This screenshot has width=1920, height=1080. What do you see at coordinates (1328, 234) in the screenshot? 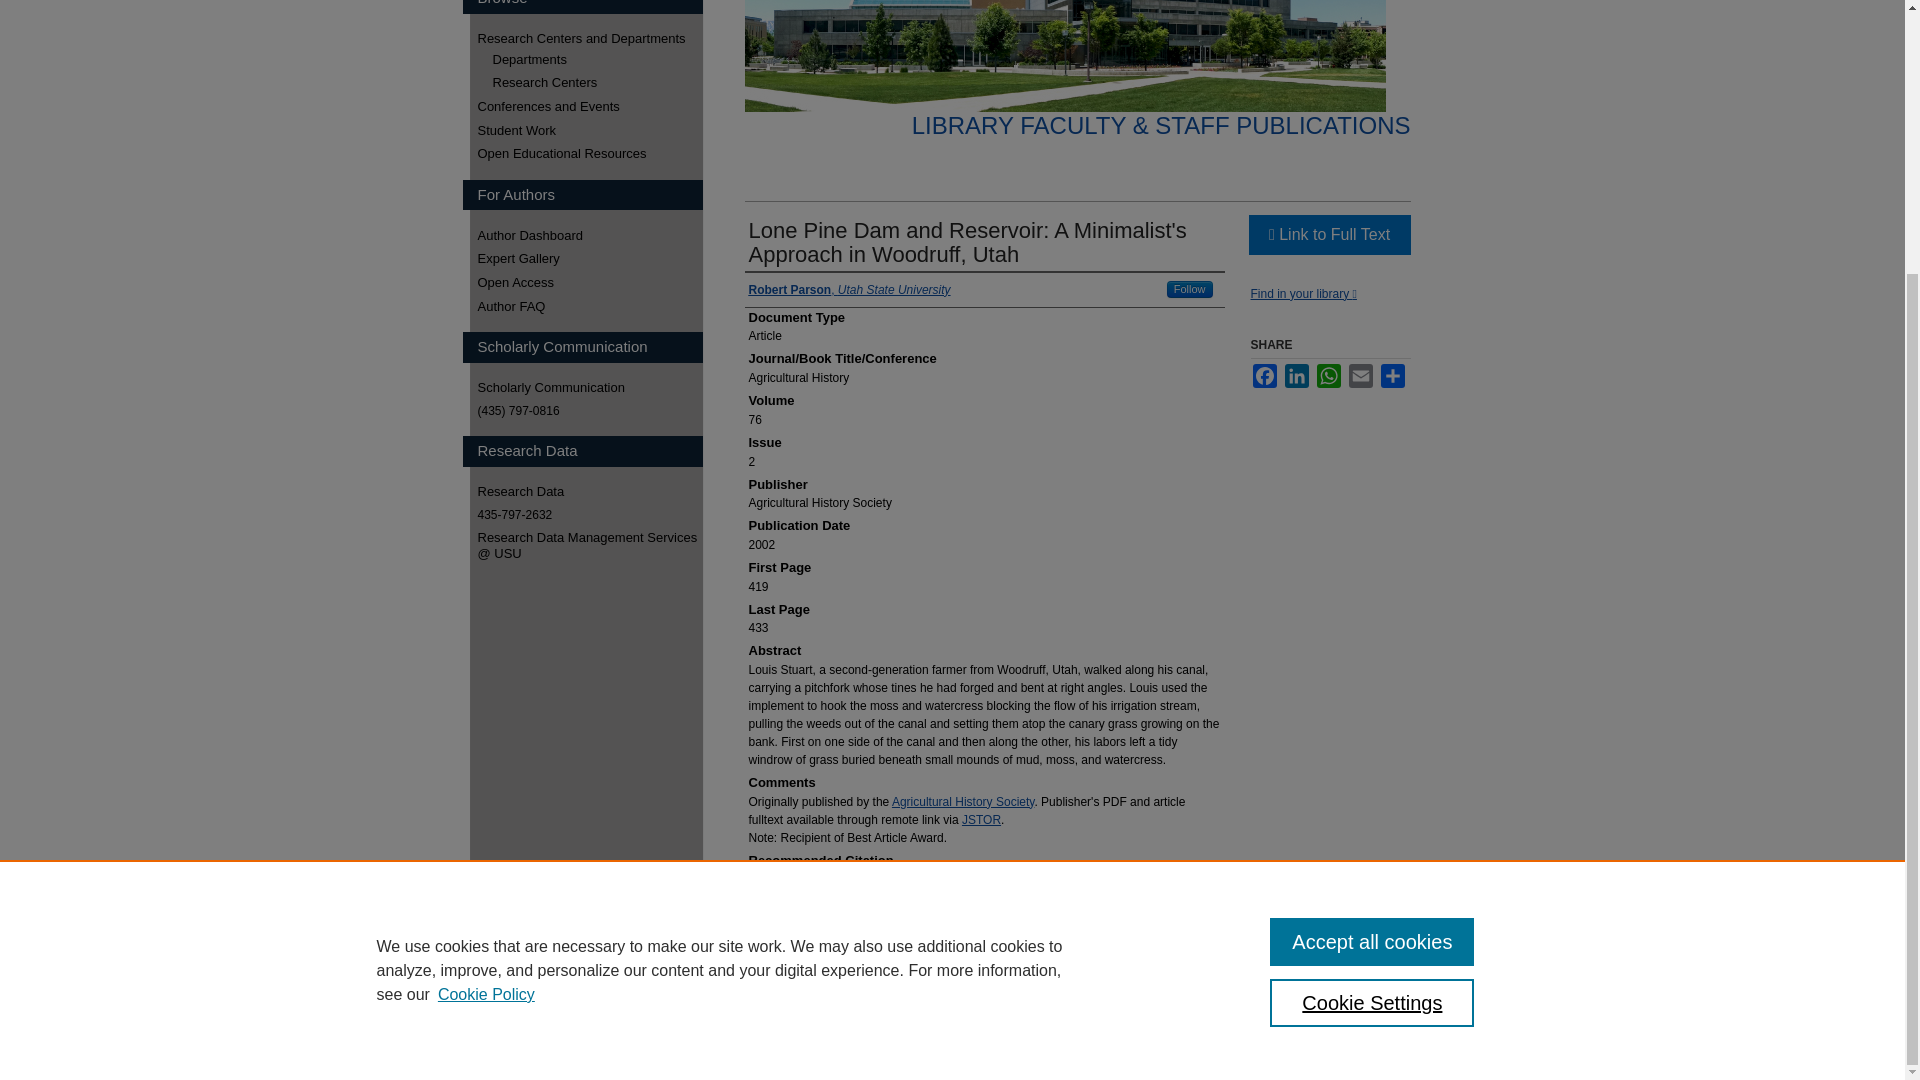
I see `Link opens in new window` at bounding box center [1328, 234].